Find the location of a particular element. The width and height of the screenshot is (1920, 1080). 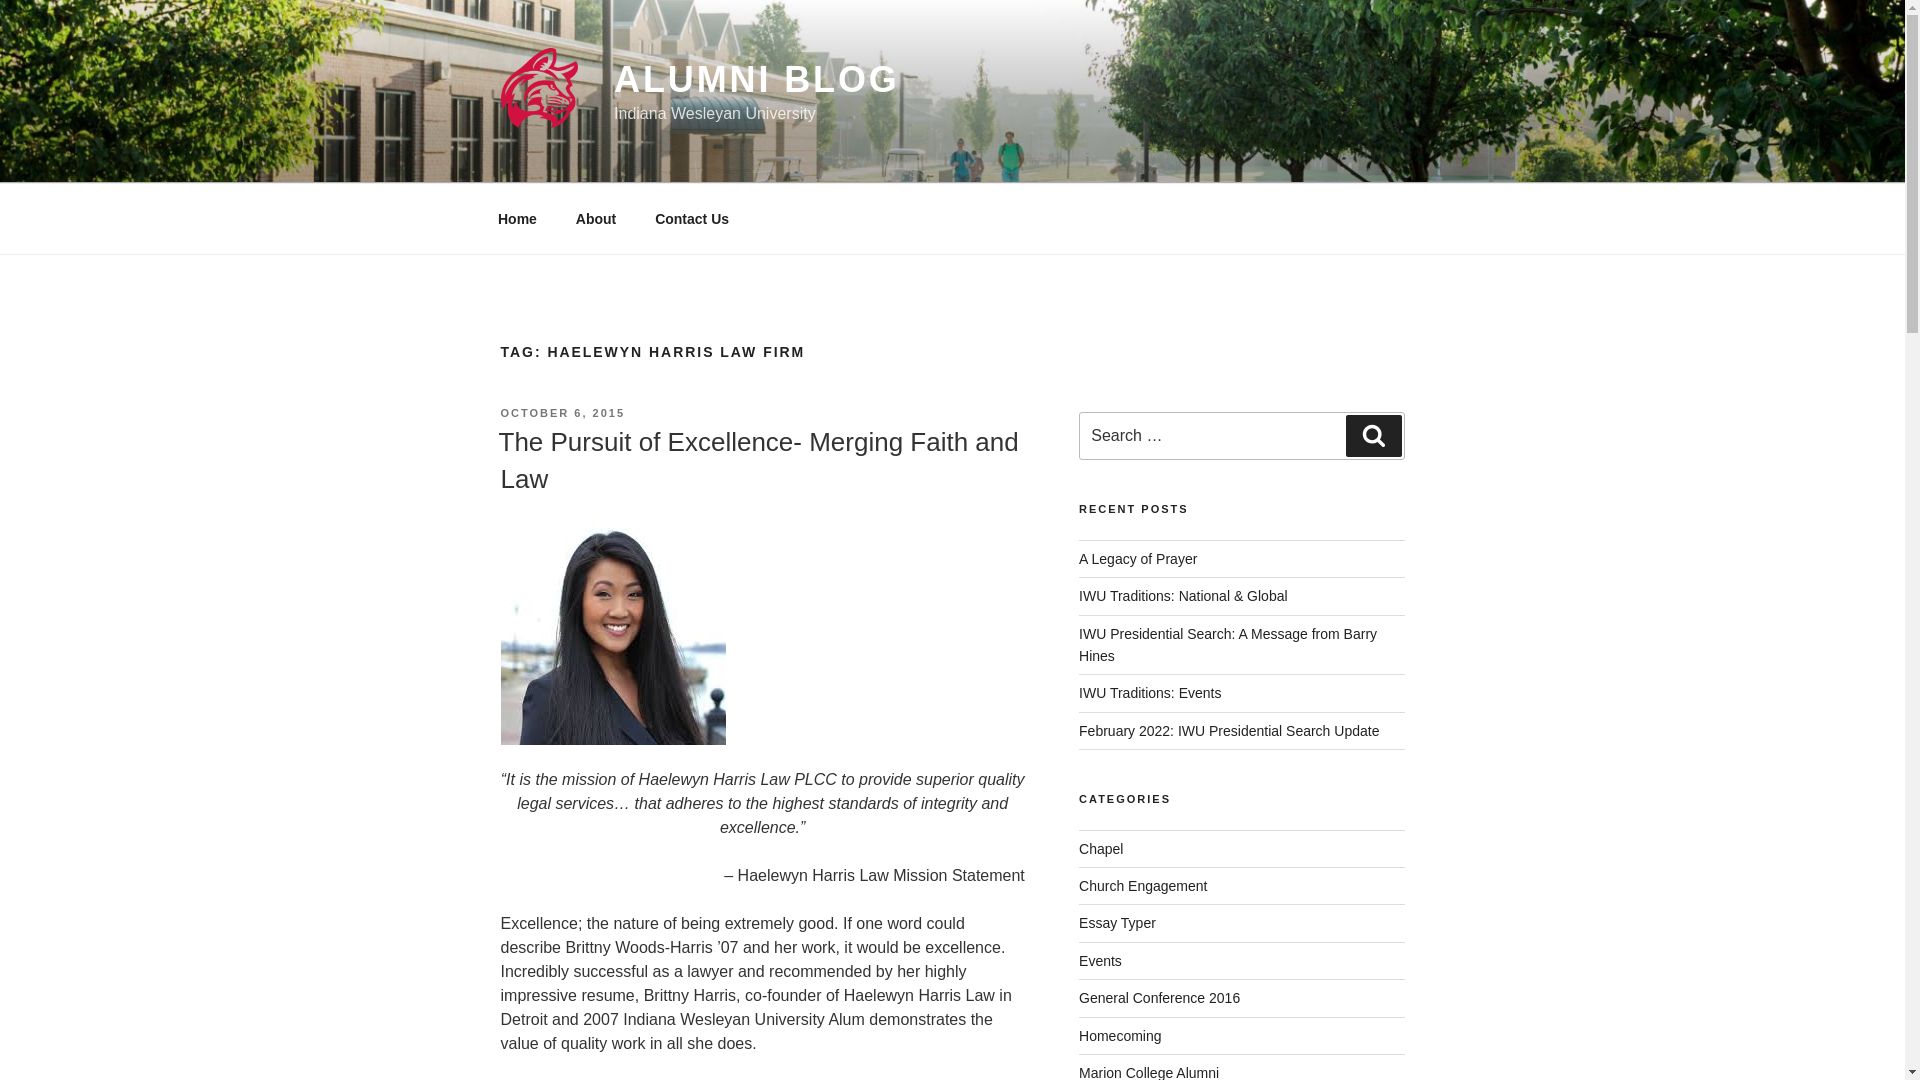

Home is located at coordinates (517, 218).